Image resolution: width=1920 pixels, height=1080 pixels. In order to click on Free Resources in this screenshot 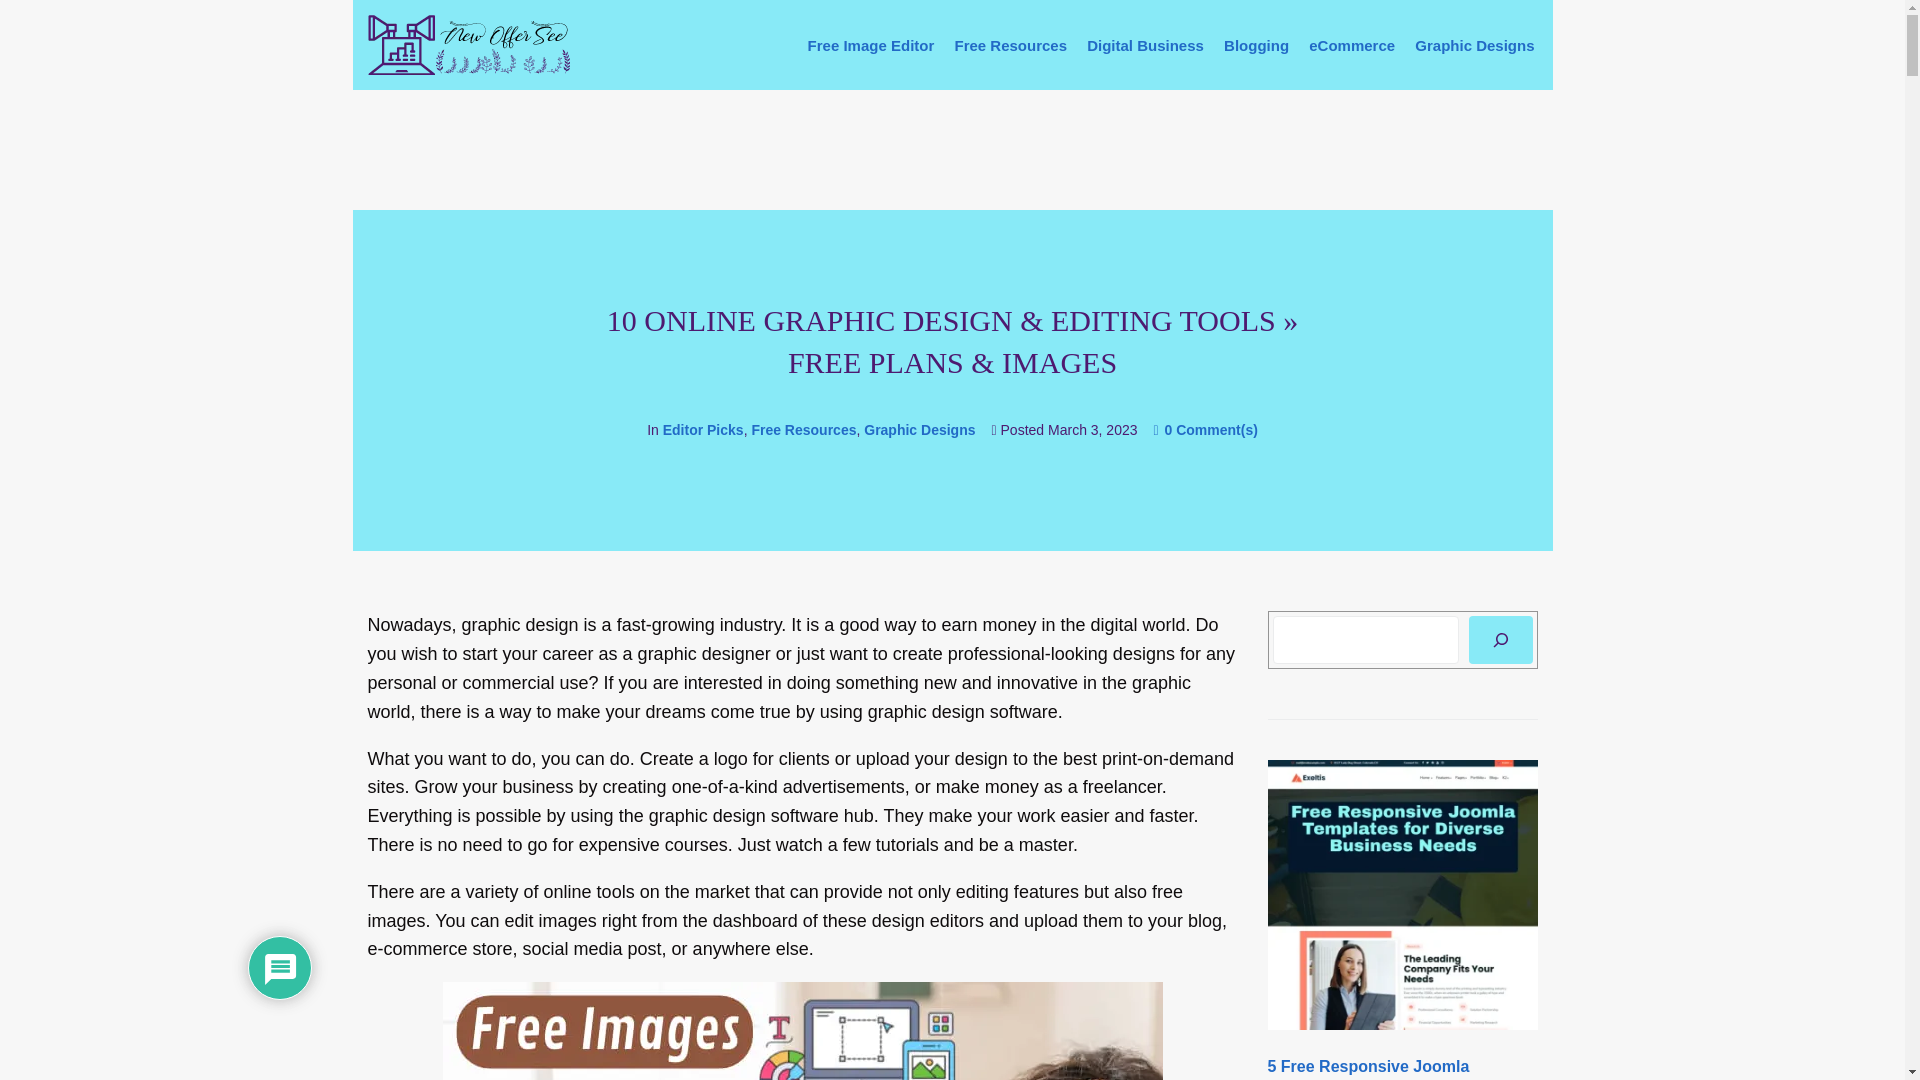, I will do `click(803, 430)`.